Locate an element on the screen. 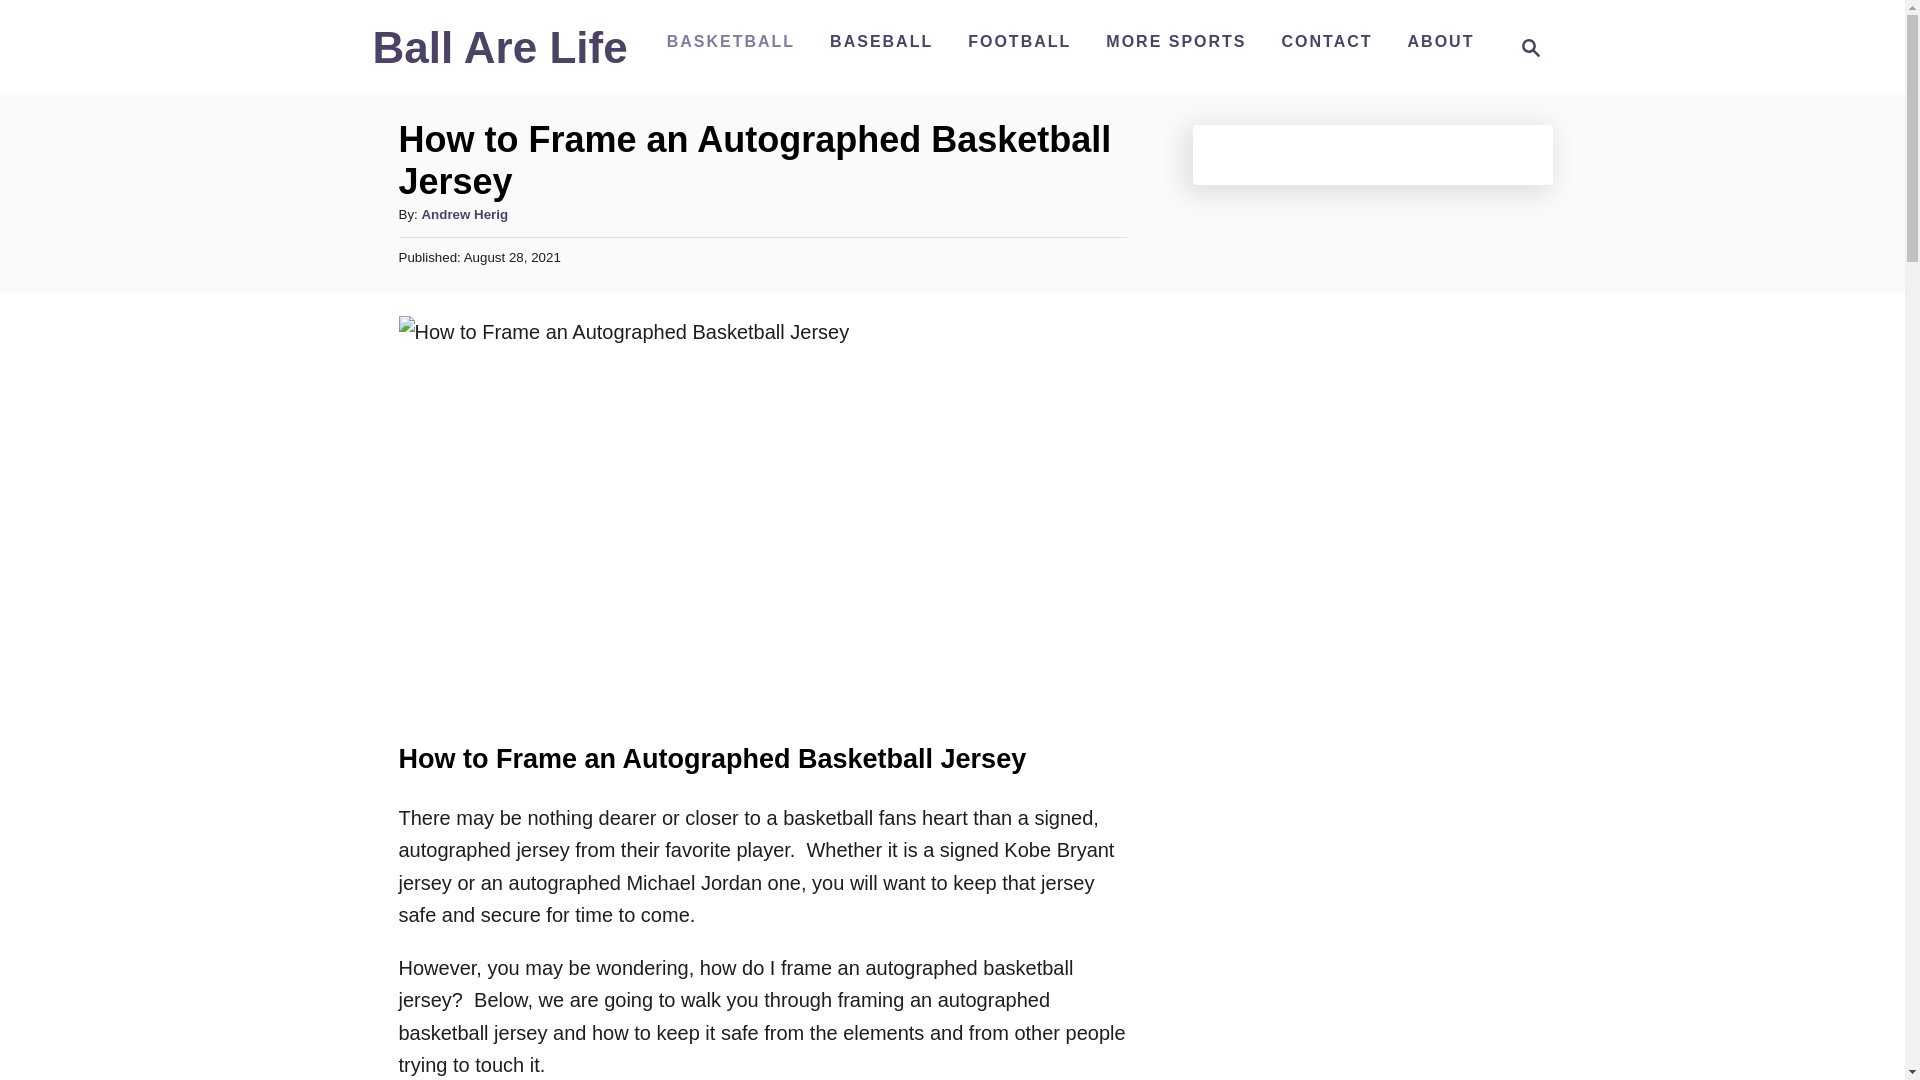  Ball Are Life is located at coordinates (1326, 41).